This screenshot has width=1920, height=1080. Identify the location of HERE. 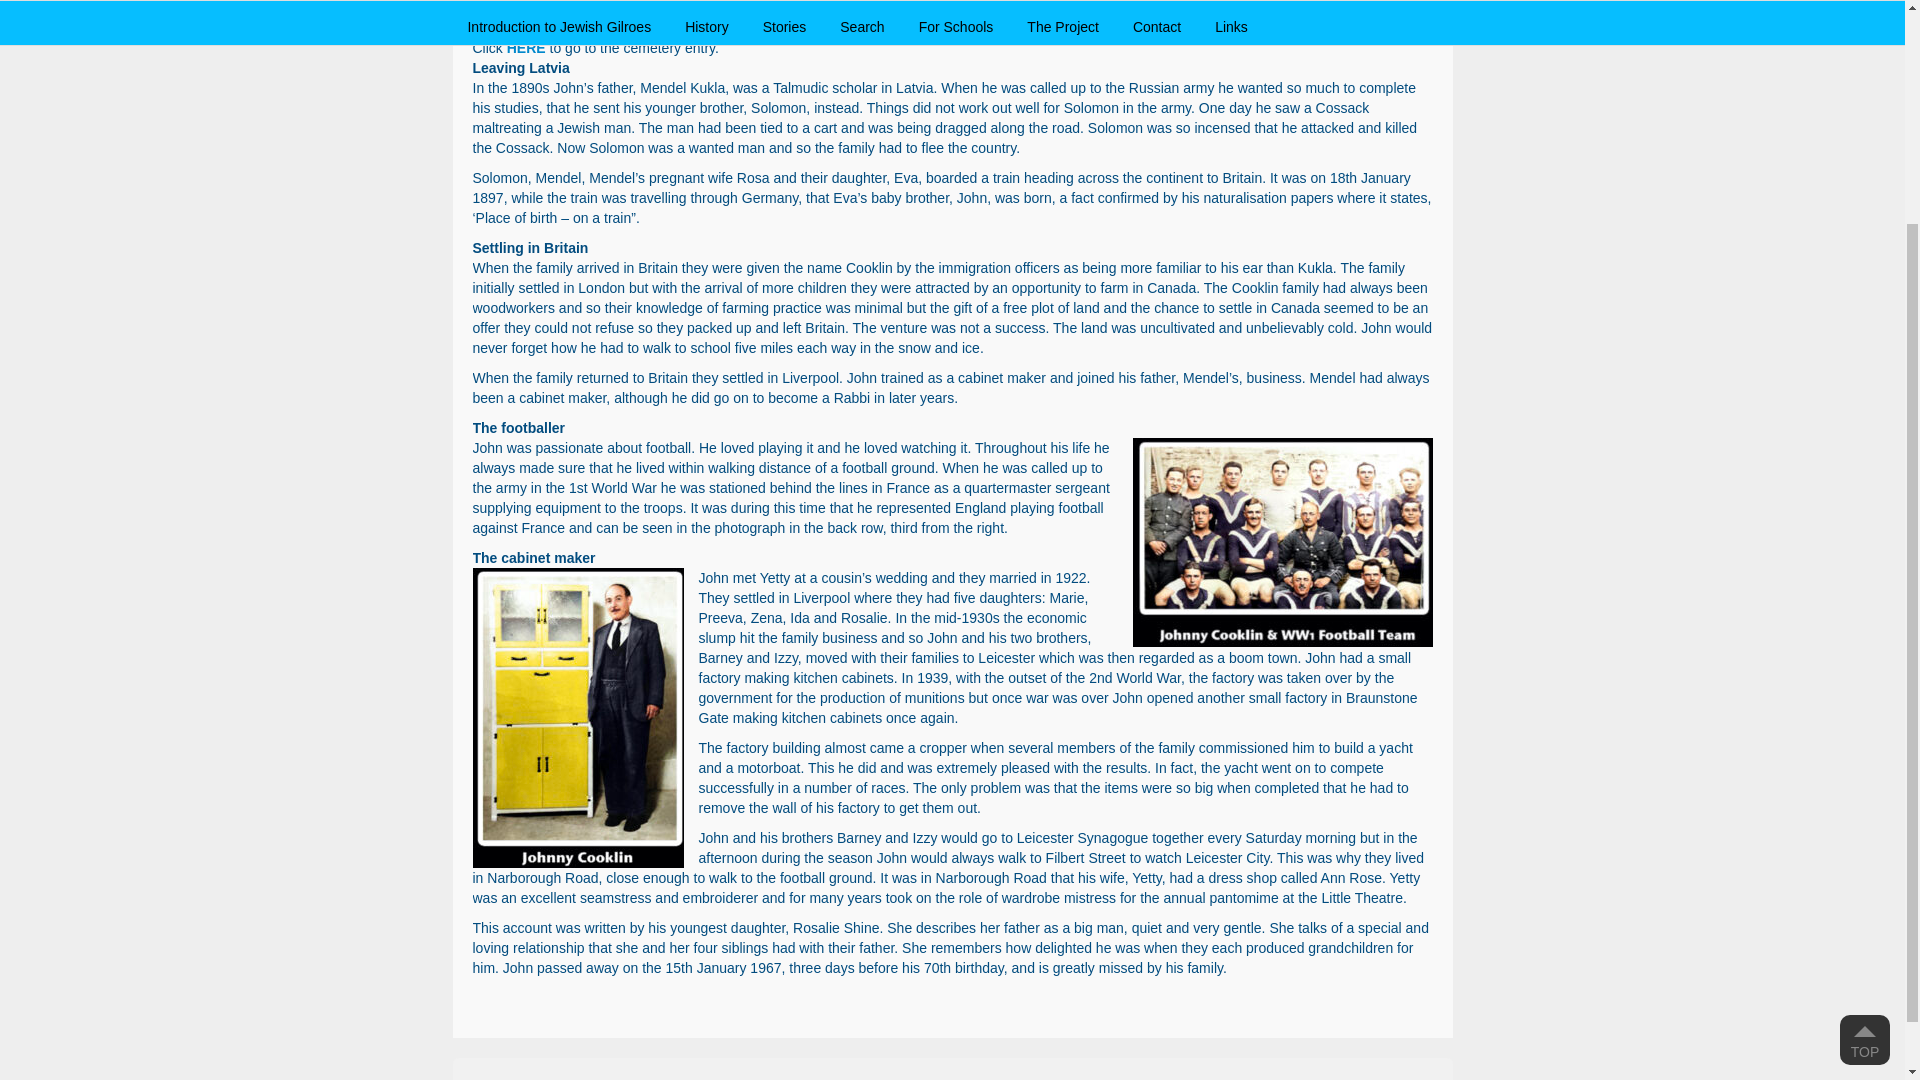
(526, 48).